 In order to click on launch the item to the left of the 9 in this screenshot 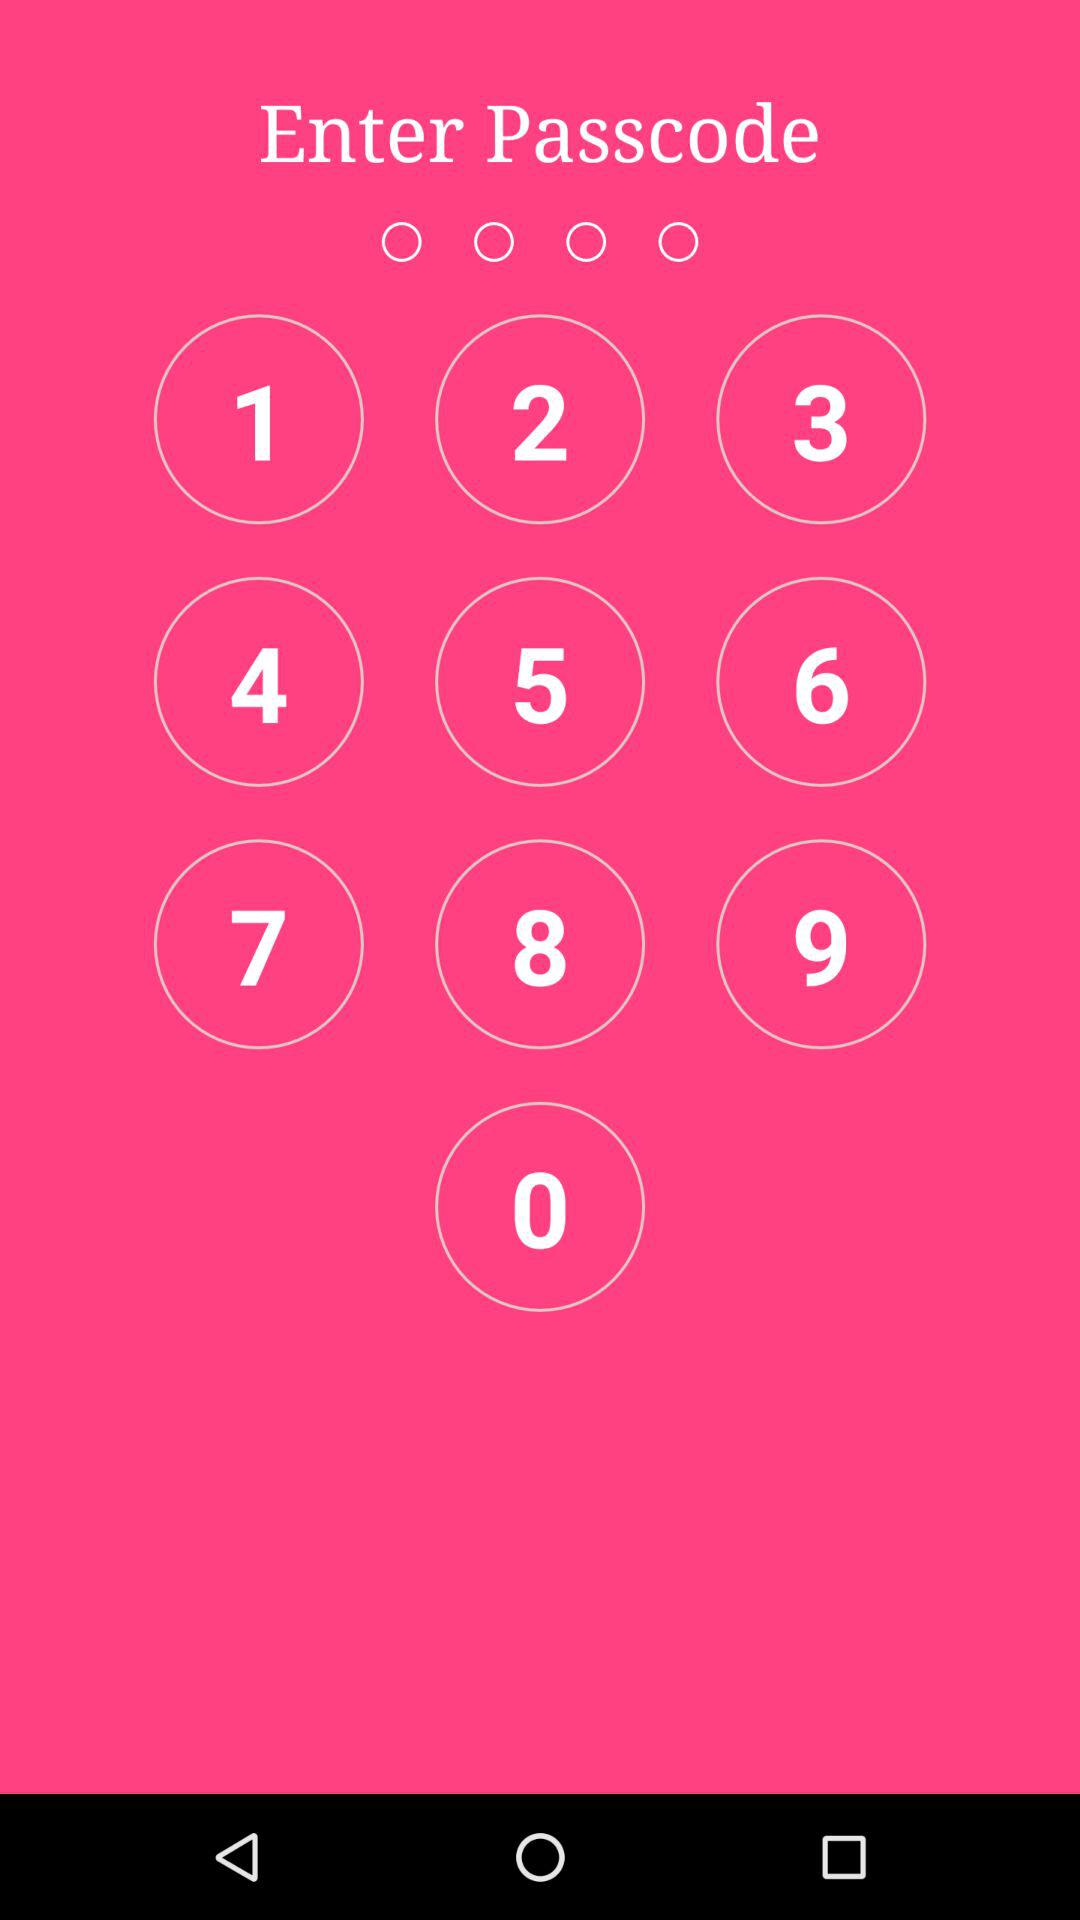, I will do `click(540, 944)`.